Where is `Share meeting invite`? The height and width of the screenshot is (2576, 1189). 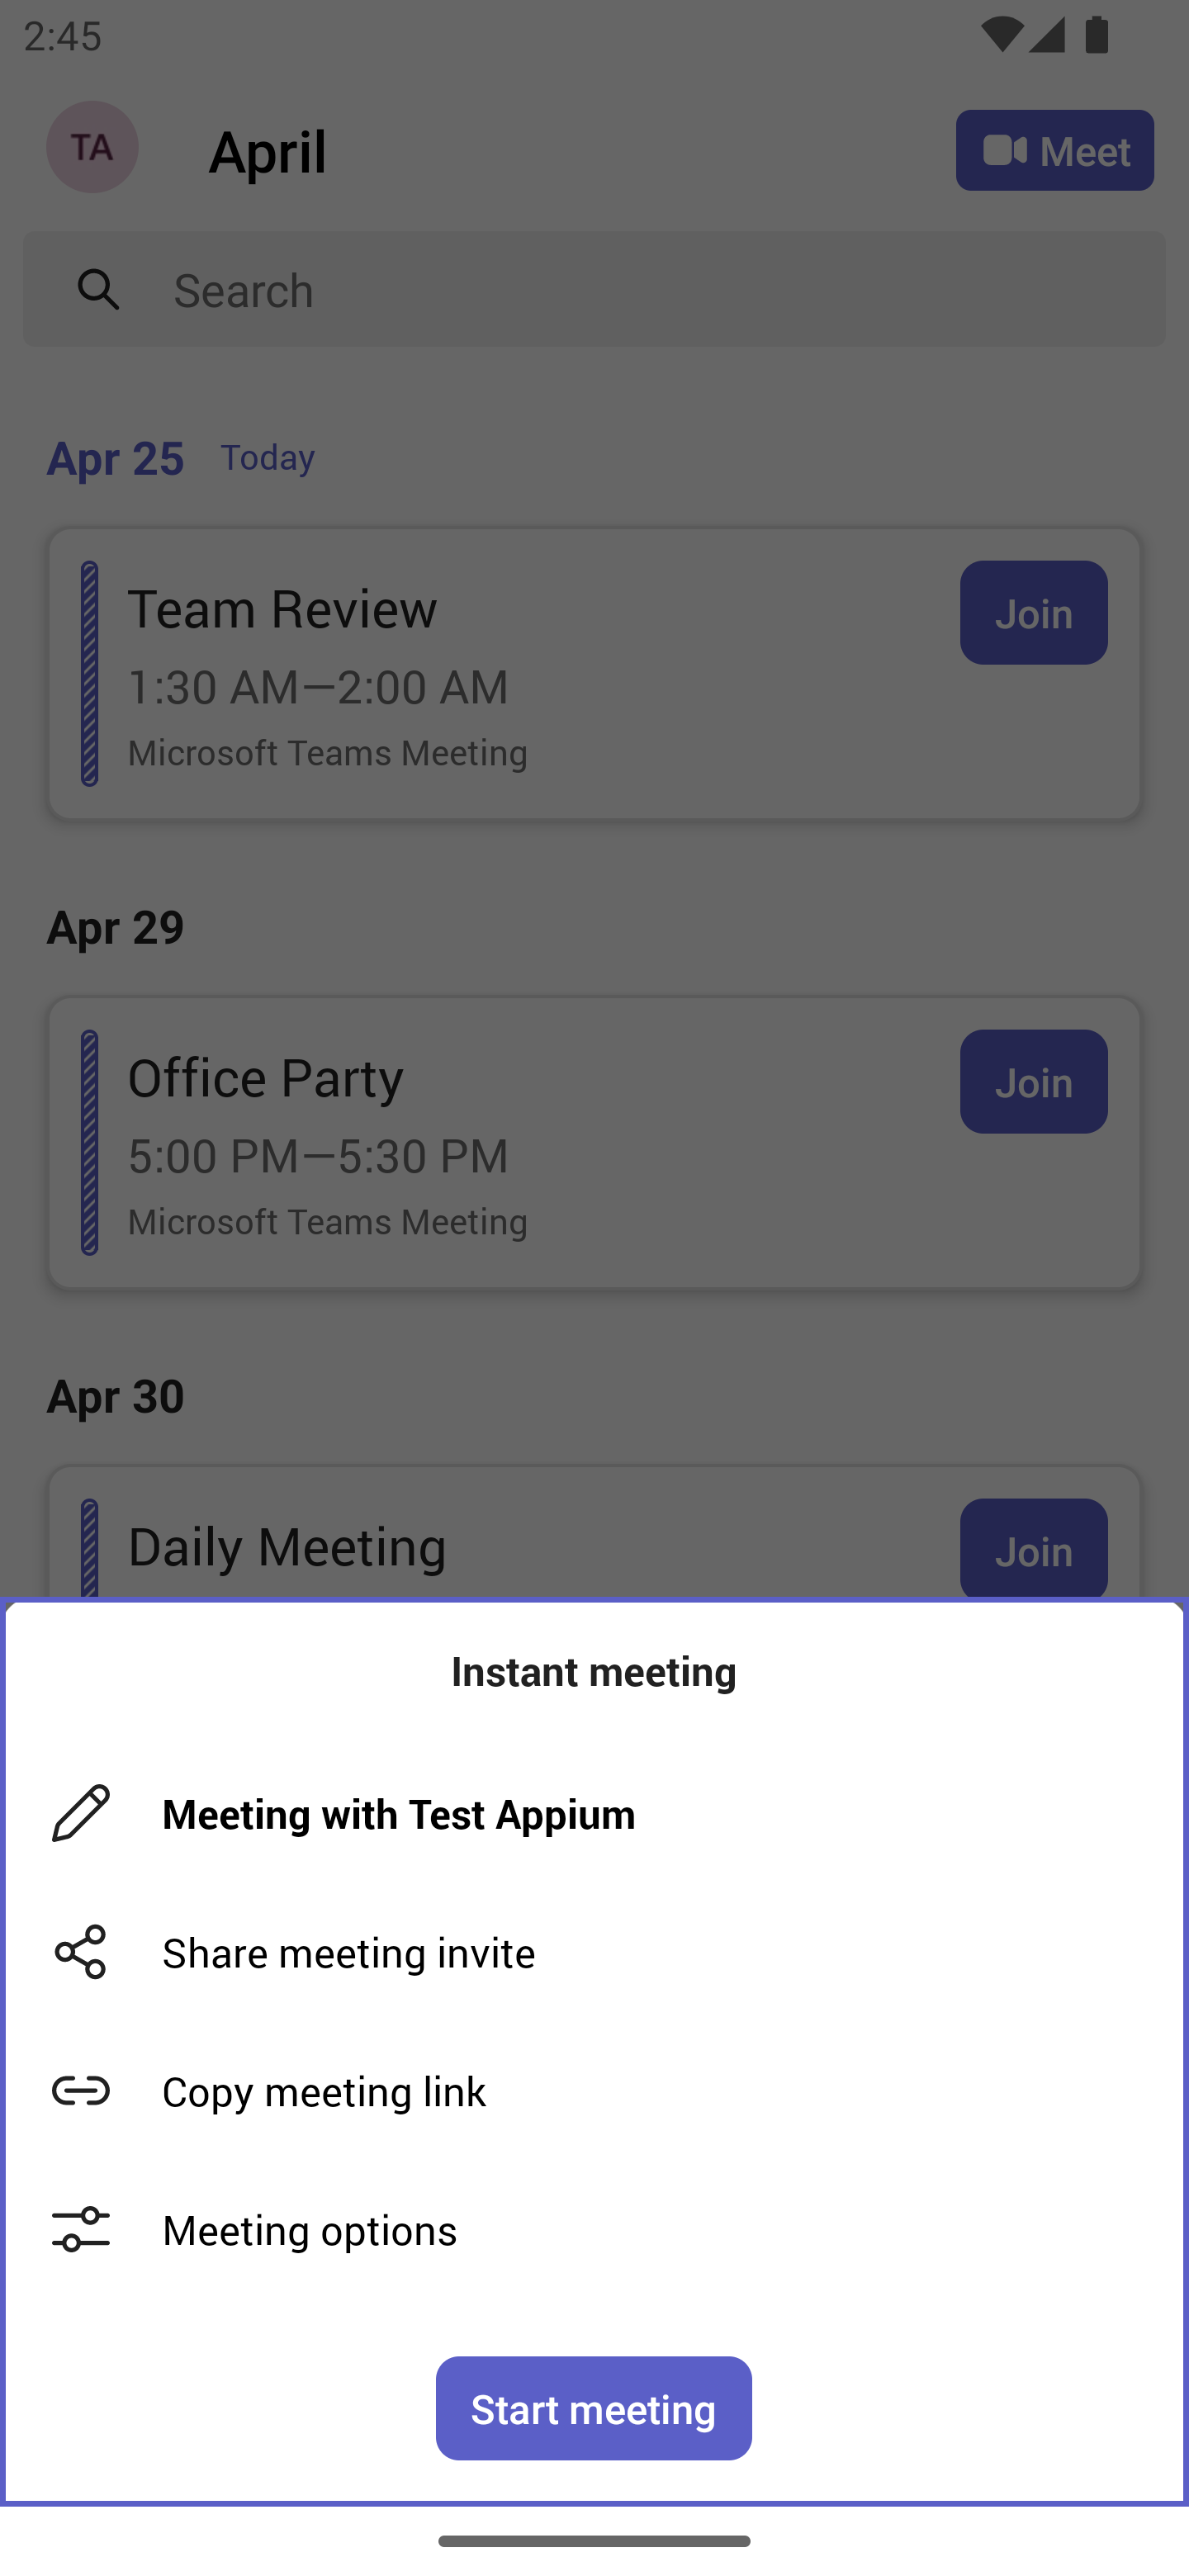 Share meeting invite is located at coordinates (594, 1952).